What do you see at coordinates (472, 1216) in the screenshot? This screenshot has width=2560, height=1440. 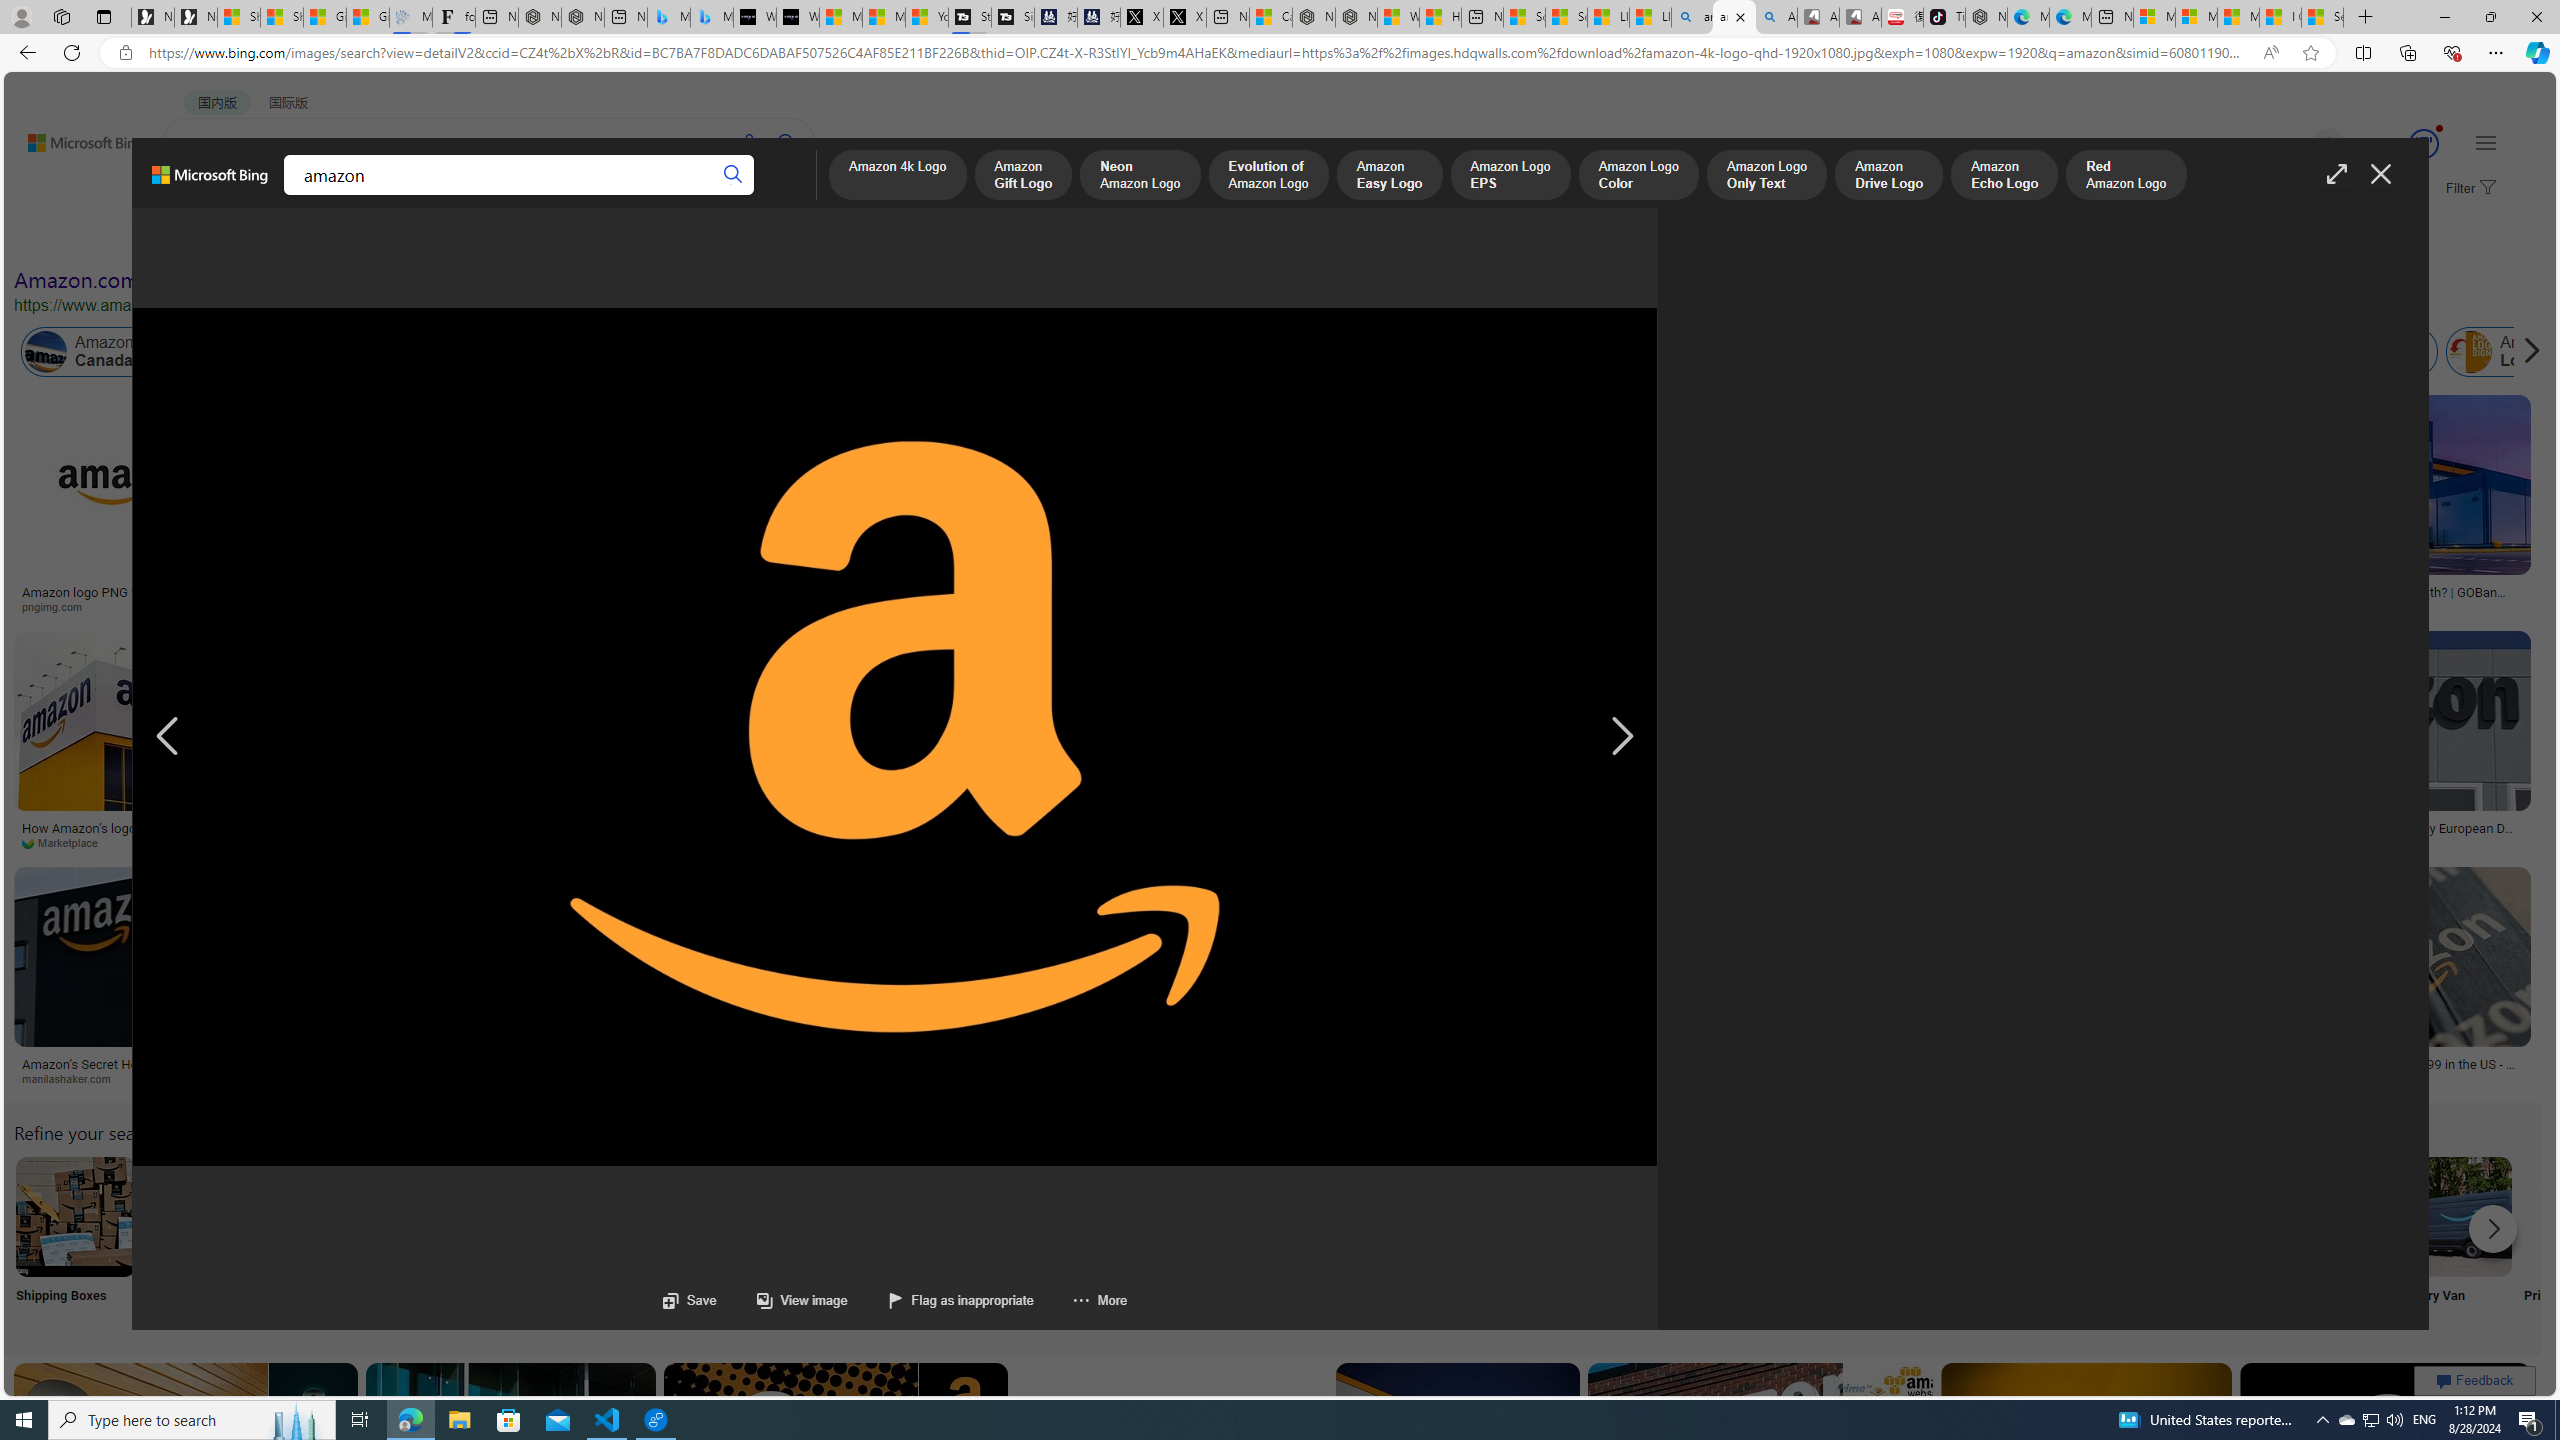 I see `Amazon Log into My Account` at bounding box center [472, 1216].